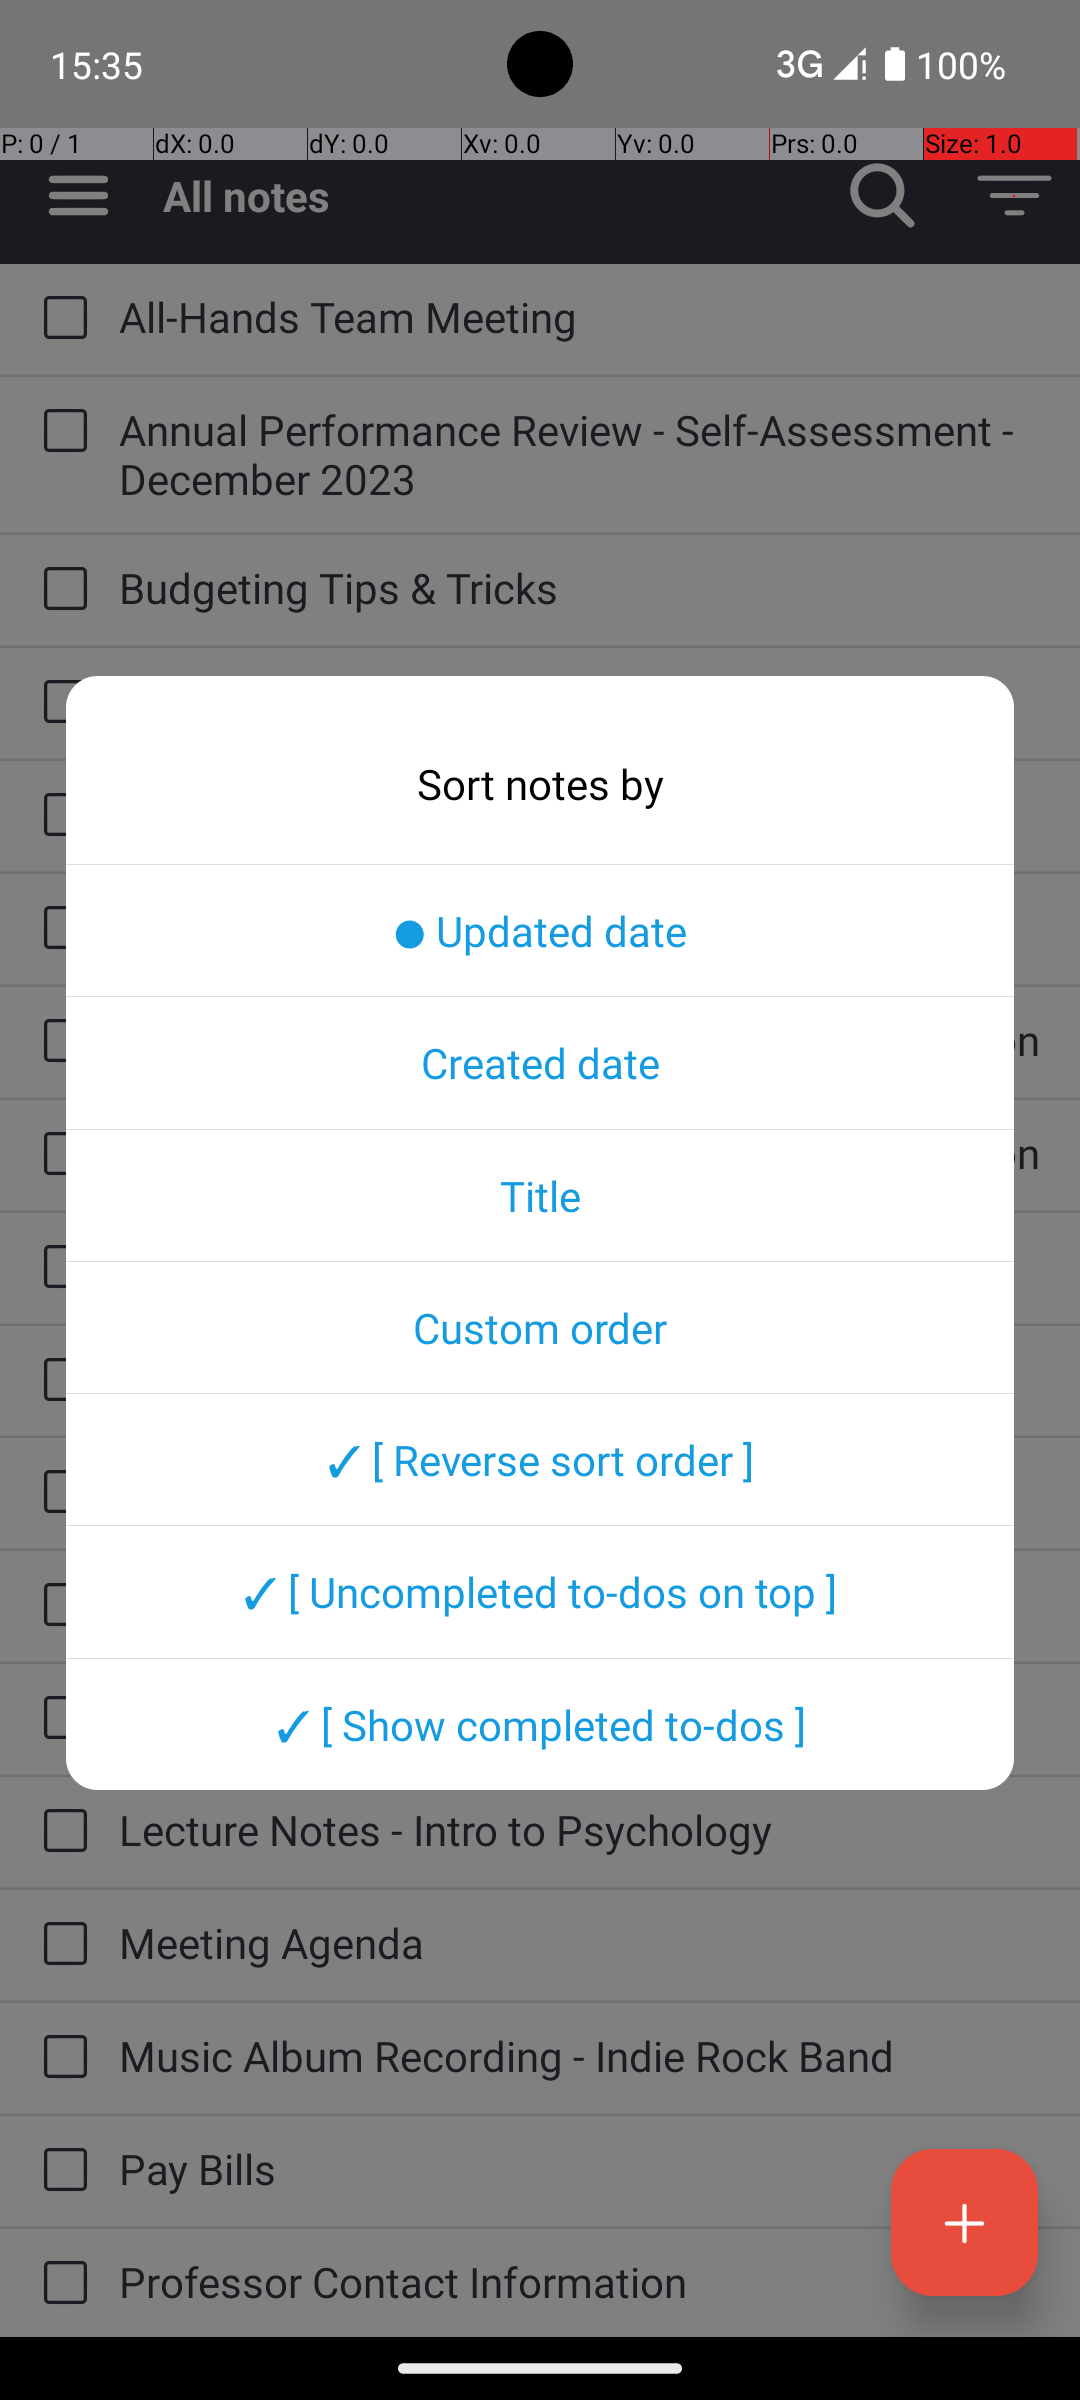  Describe the element at coordinates (1014, 196) in the screenshot. I see `` at that location.